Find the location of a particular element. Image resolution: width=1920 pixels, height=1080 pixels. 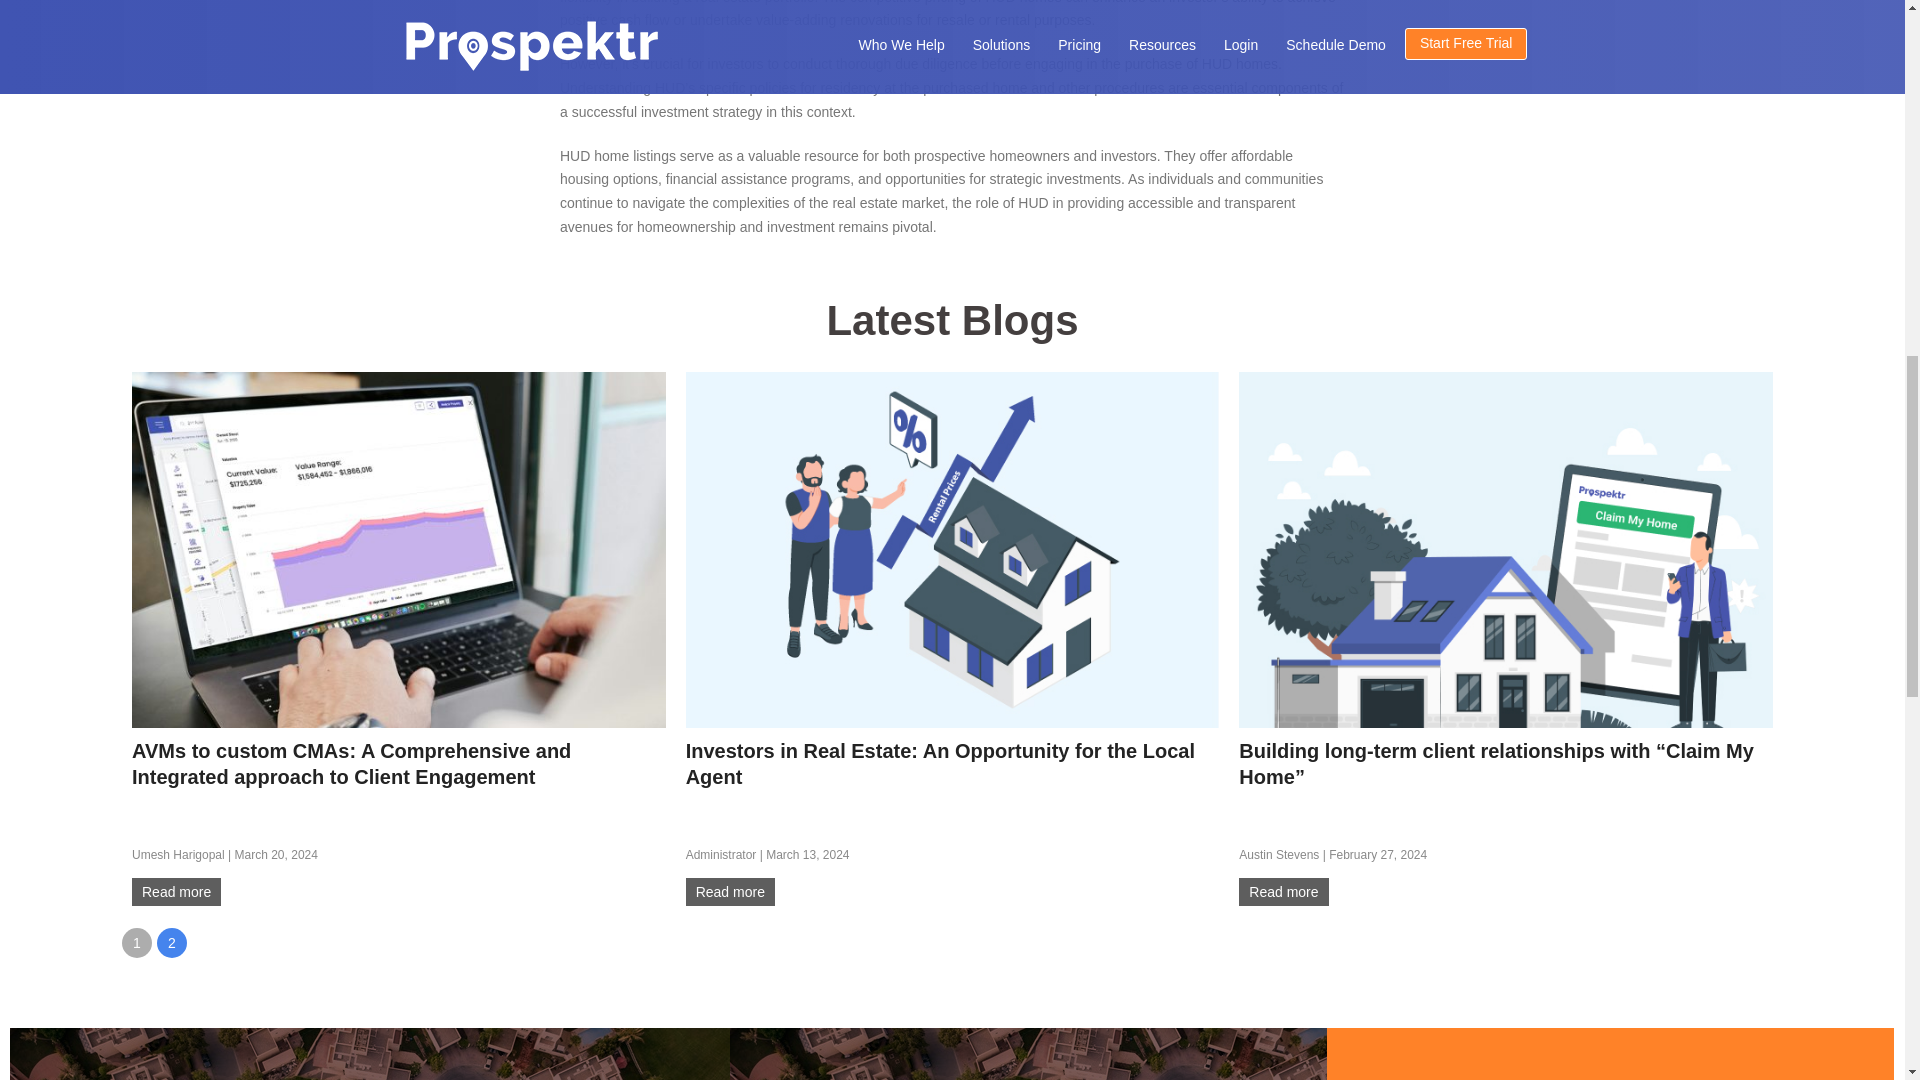

Investors in Real Estate: An Opportunity for the Local Agent is located at coordinates (730, 892).